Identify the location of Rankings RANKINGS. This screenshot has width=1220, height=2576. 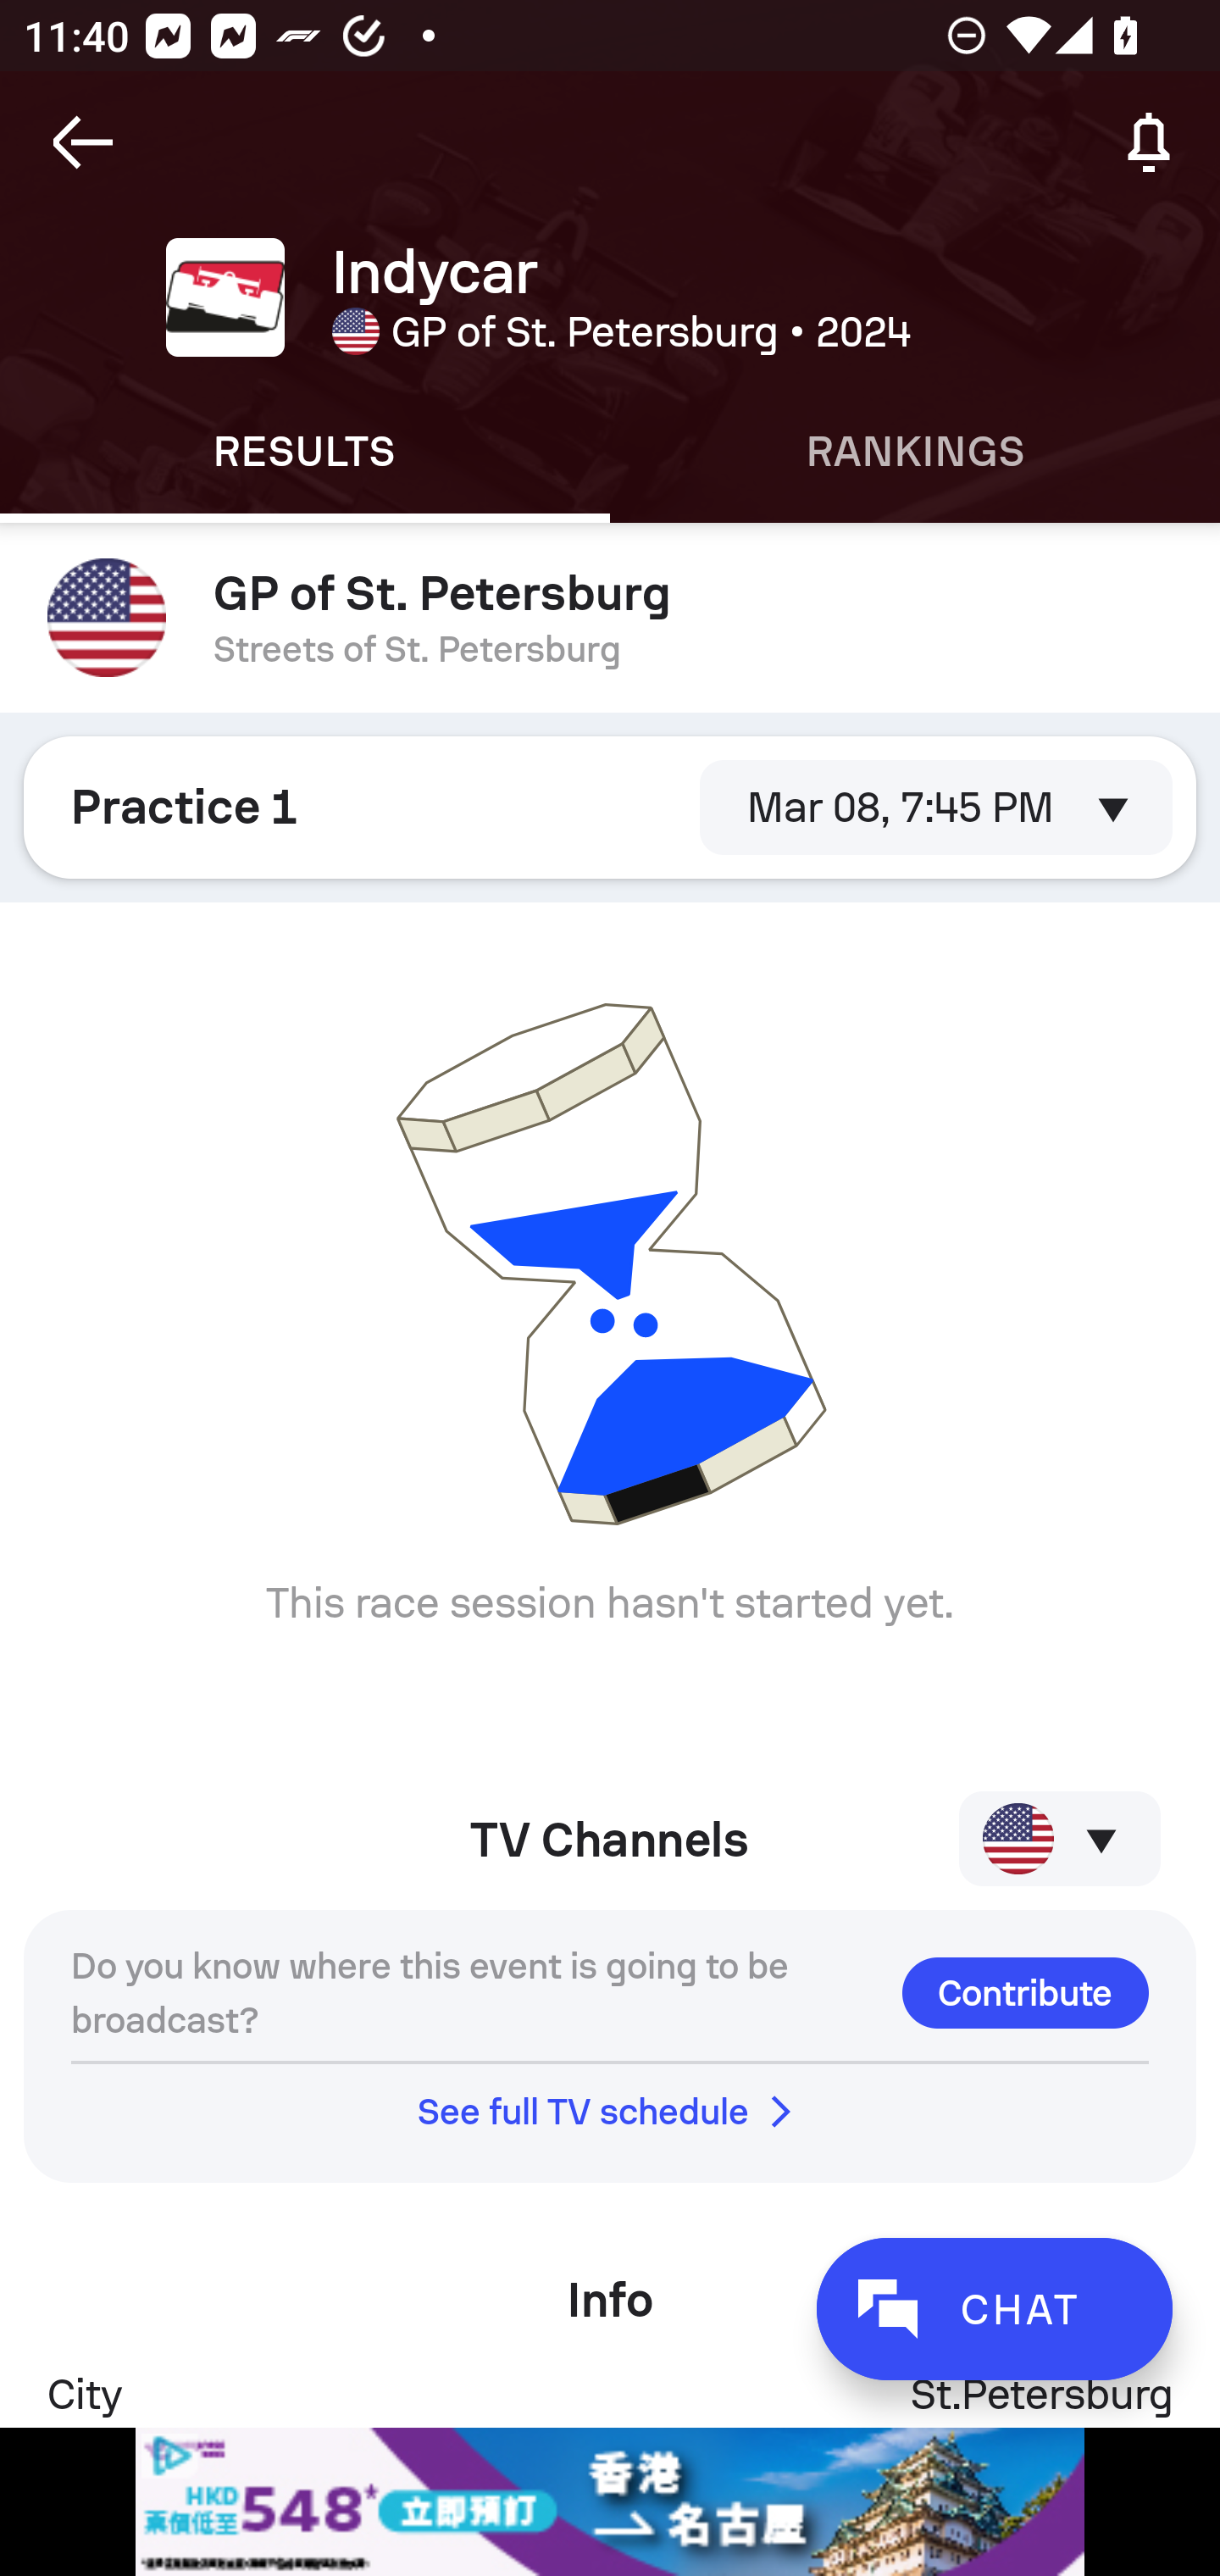
(915, 452).